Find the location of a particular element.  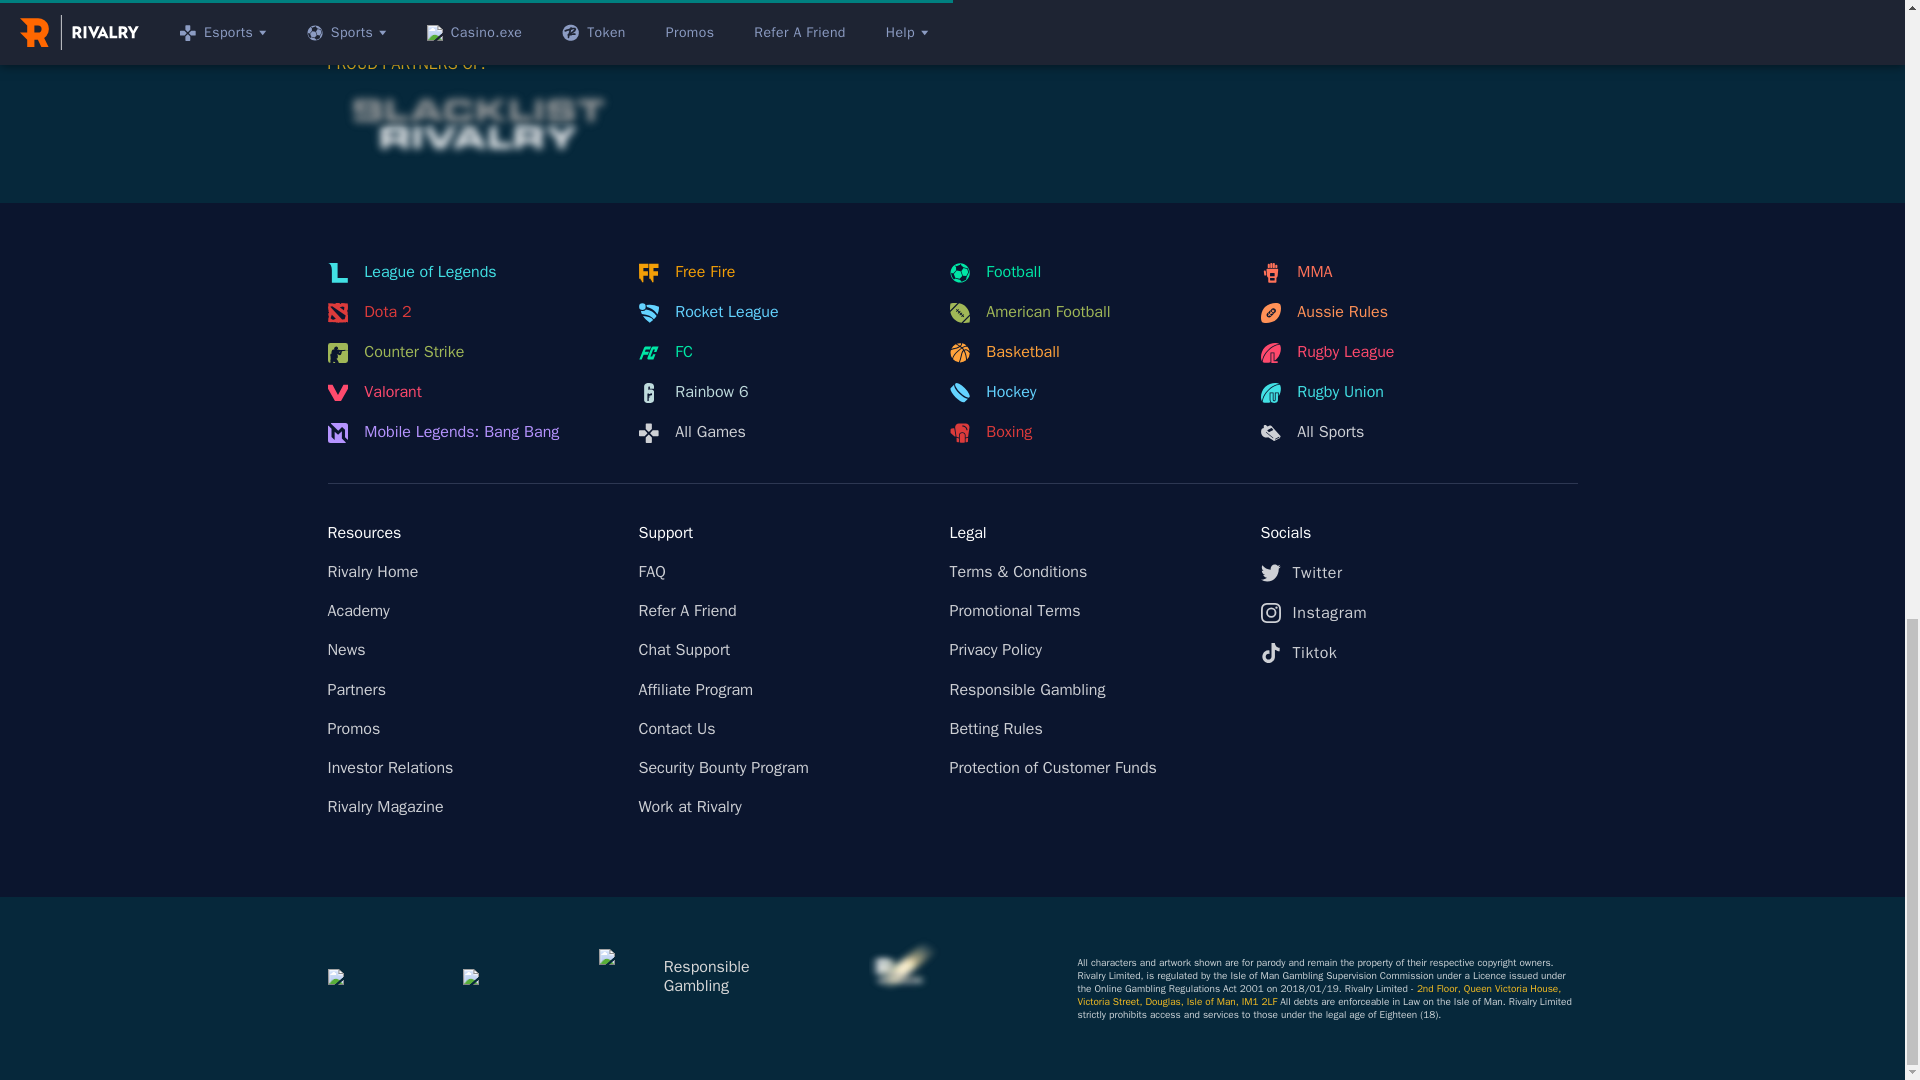

Basketball is located at coordinates (1093, 352).